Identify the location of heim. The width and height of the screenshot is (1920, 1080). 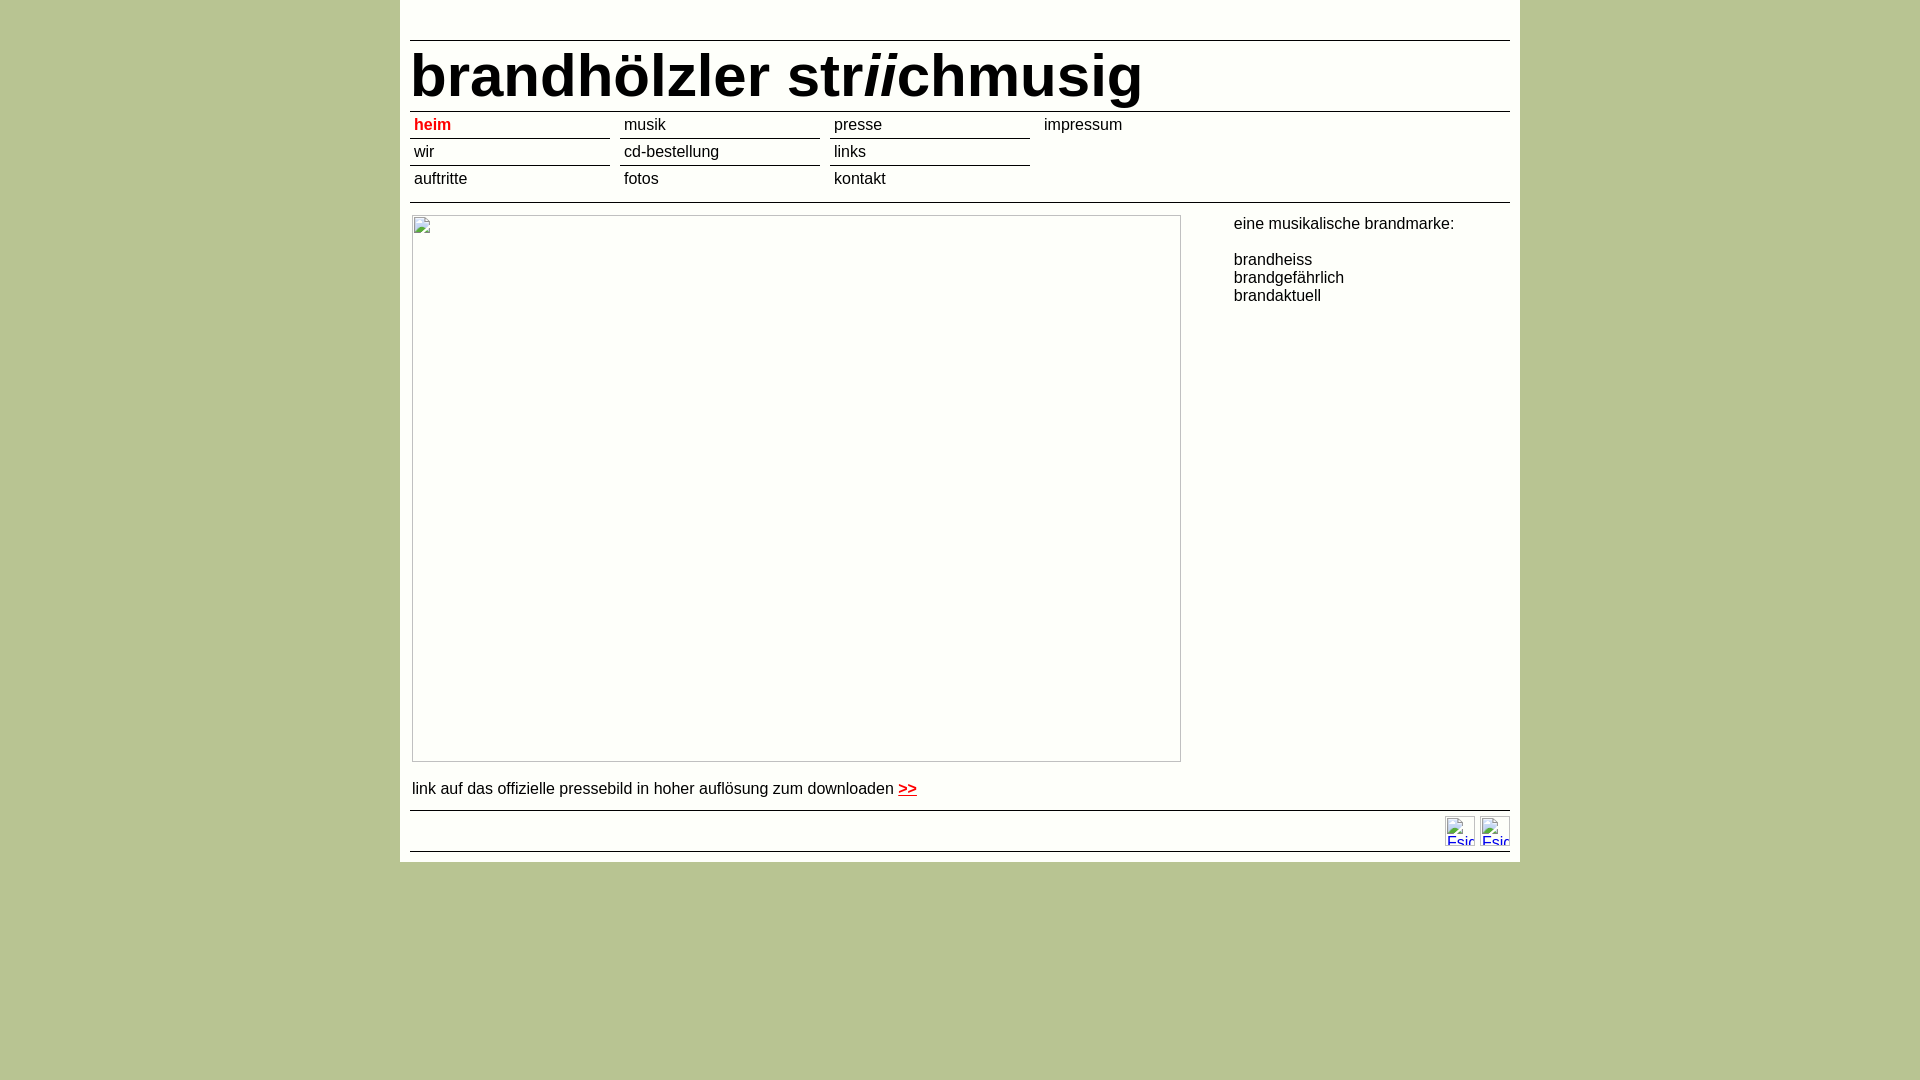
(432, 124).